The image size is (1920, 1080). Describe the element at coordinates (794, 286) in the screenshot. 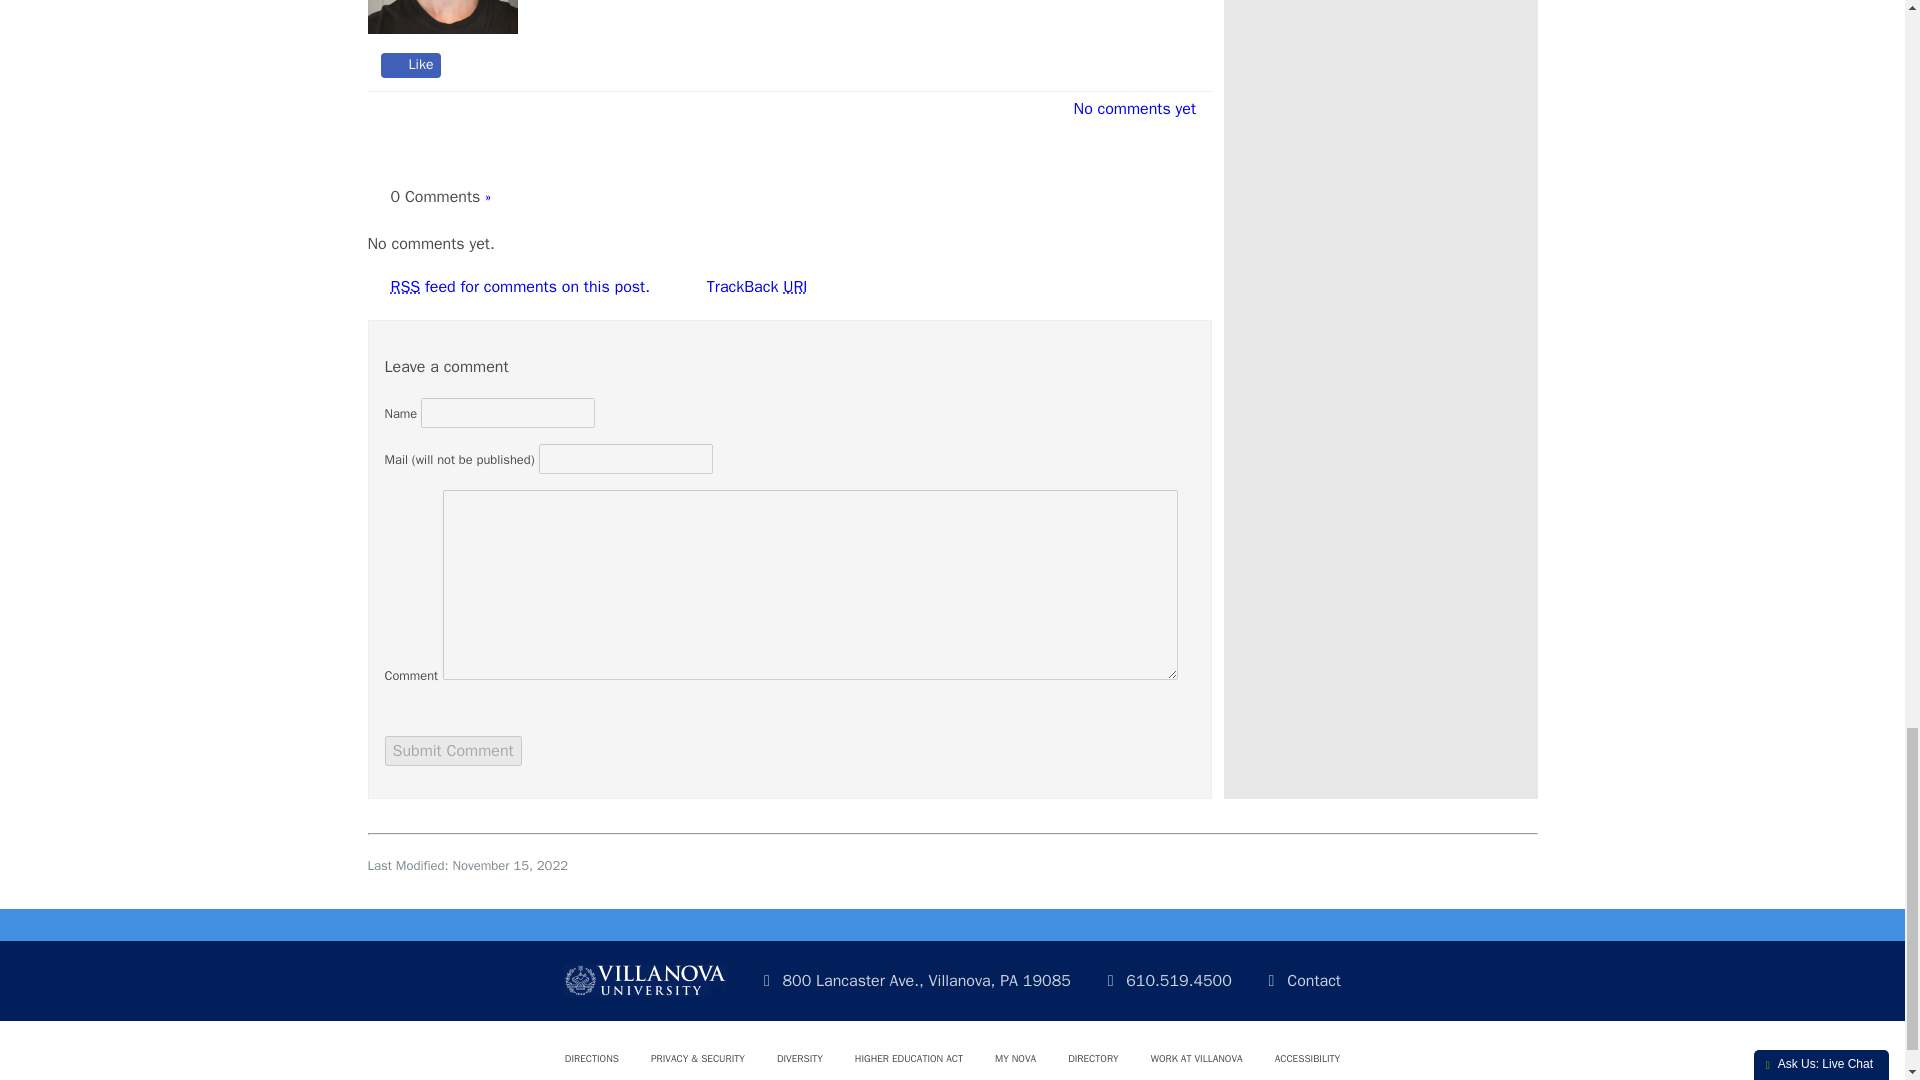

I see `Uniform Resource Identifier` at that location.